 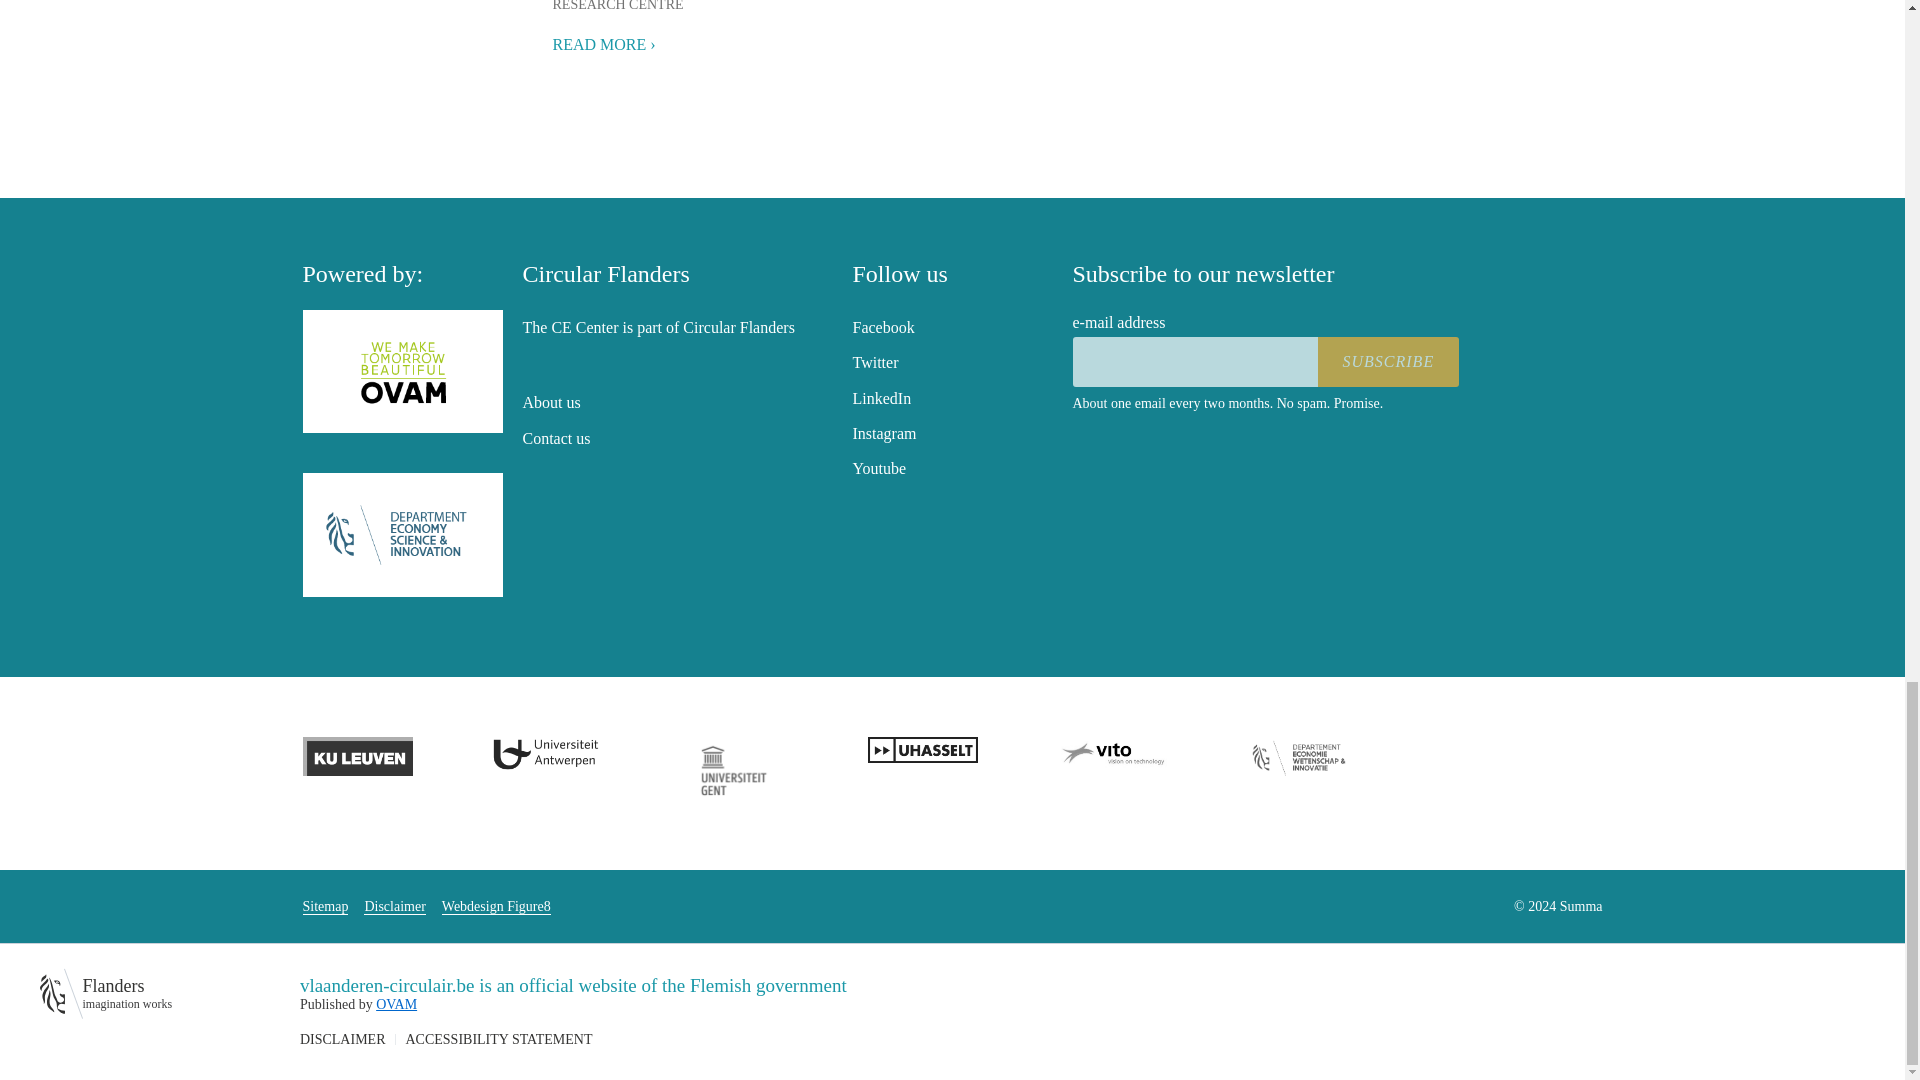 I want to click on Sitemap, so click(x=324, y=906).